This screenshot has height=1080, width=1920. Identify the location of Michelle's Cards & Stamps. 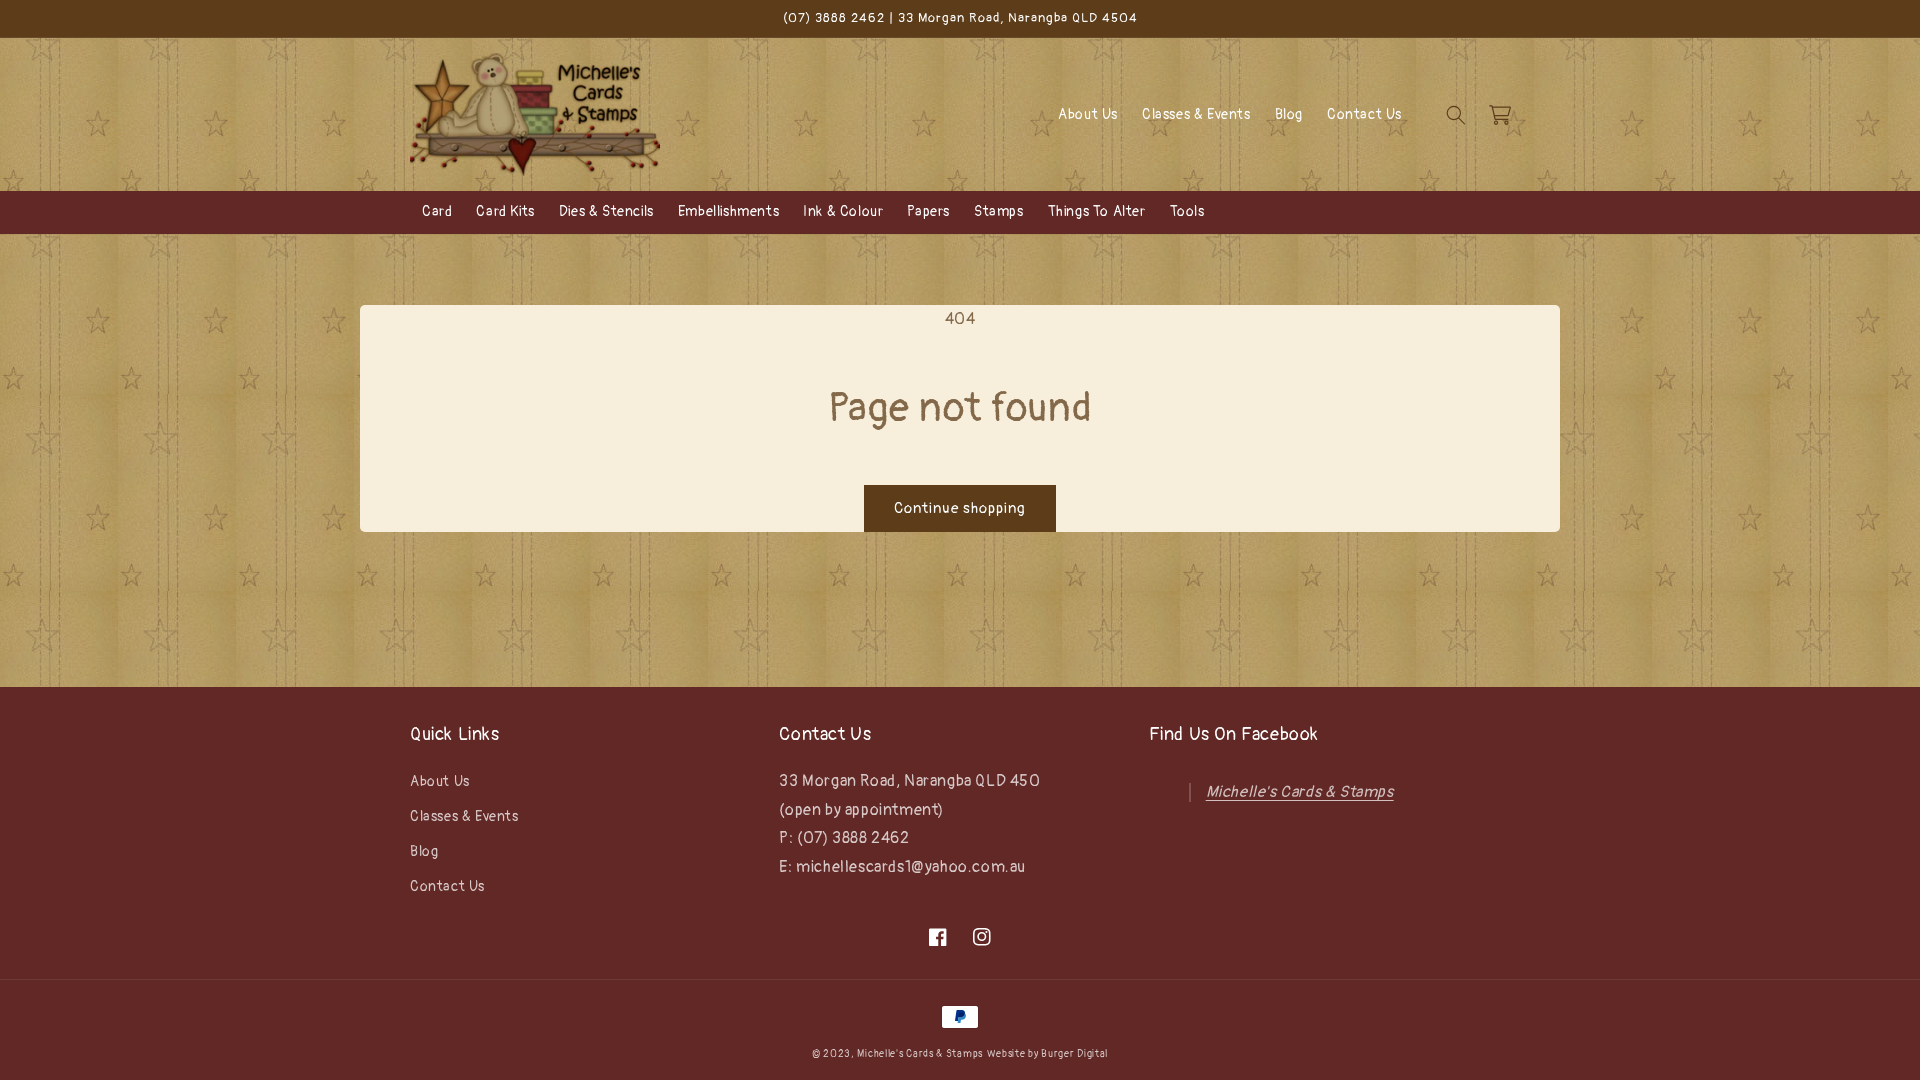
(920, 1054).